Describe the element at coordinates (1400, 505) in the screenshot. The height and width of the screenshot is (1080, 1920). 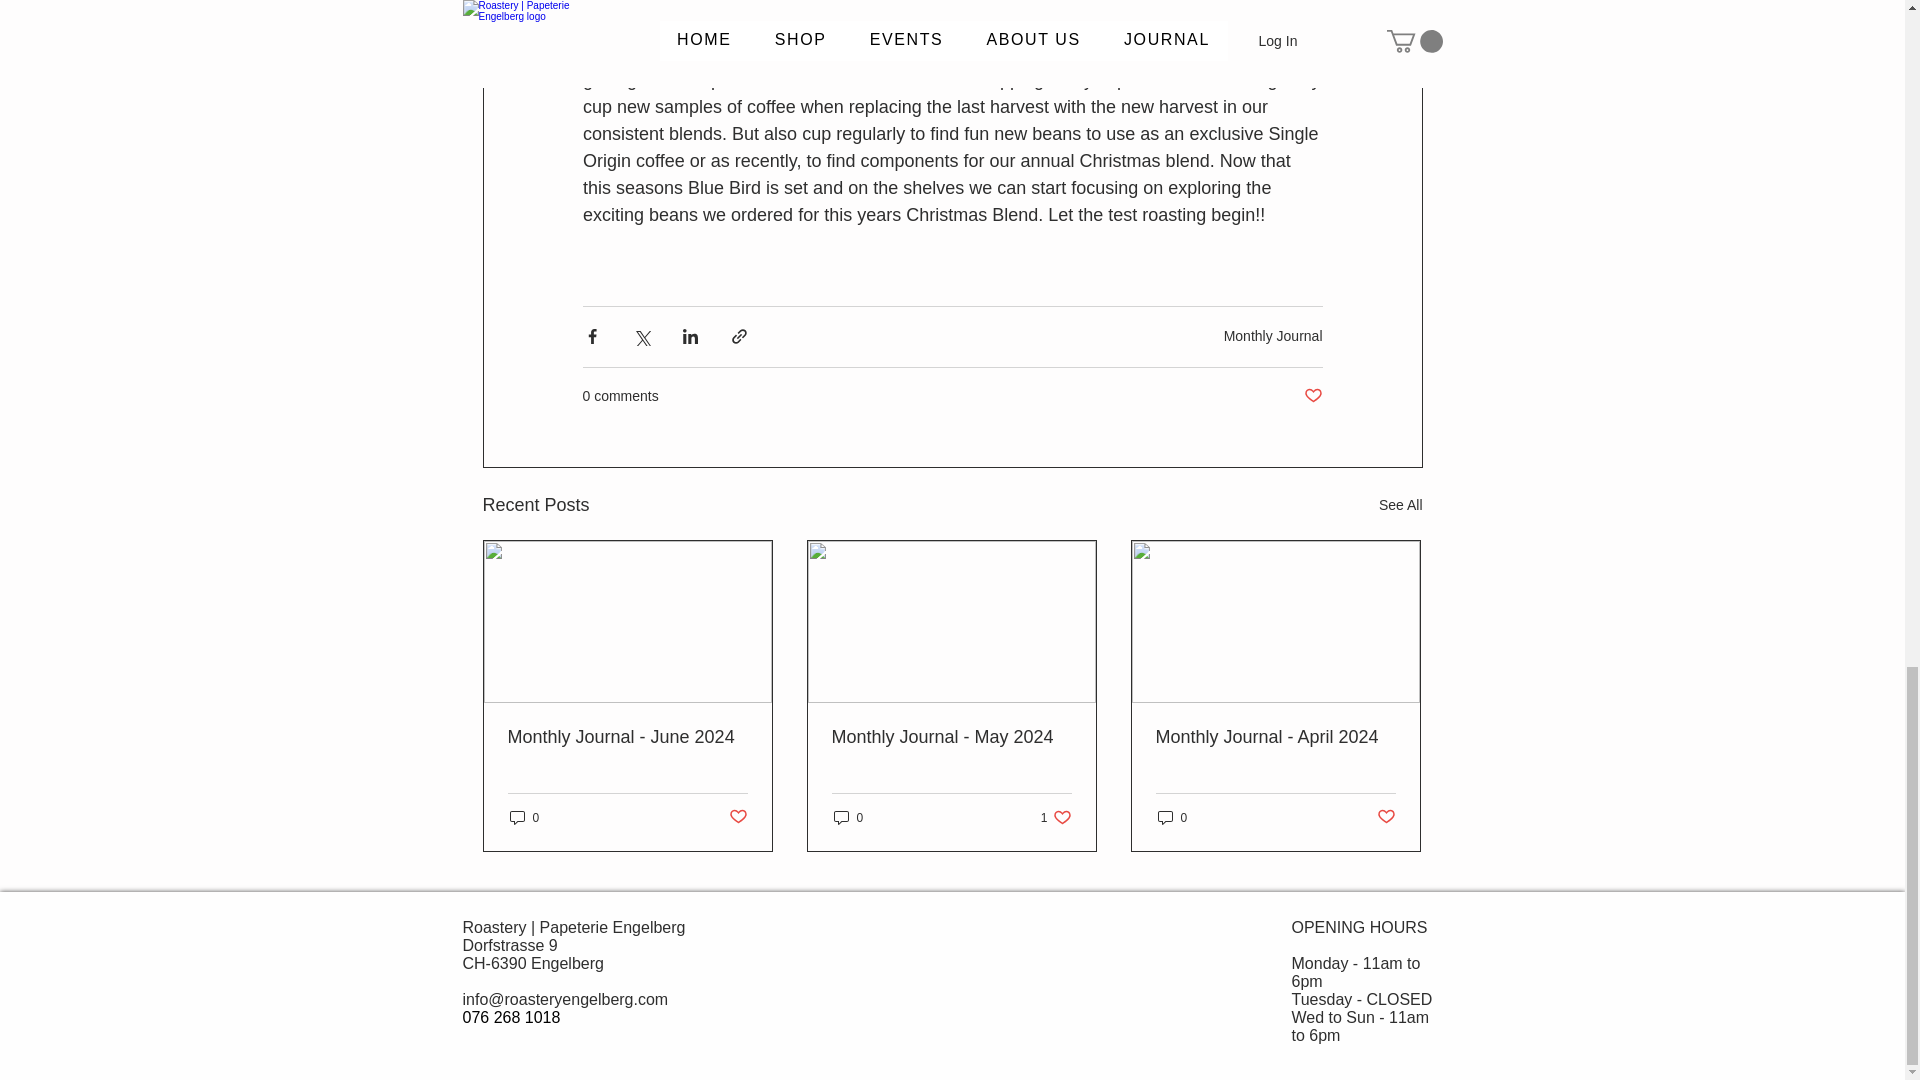
I see `Monthly Journal` at that location.